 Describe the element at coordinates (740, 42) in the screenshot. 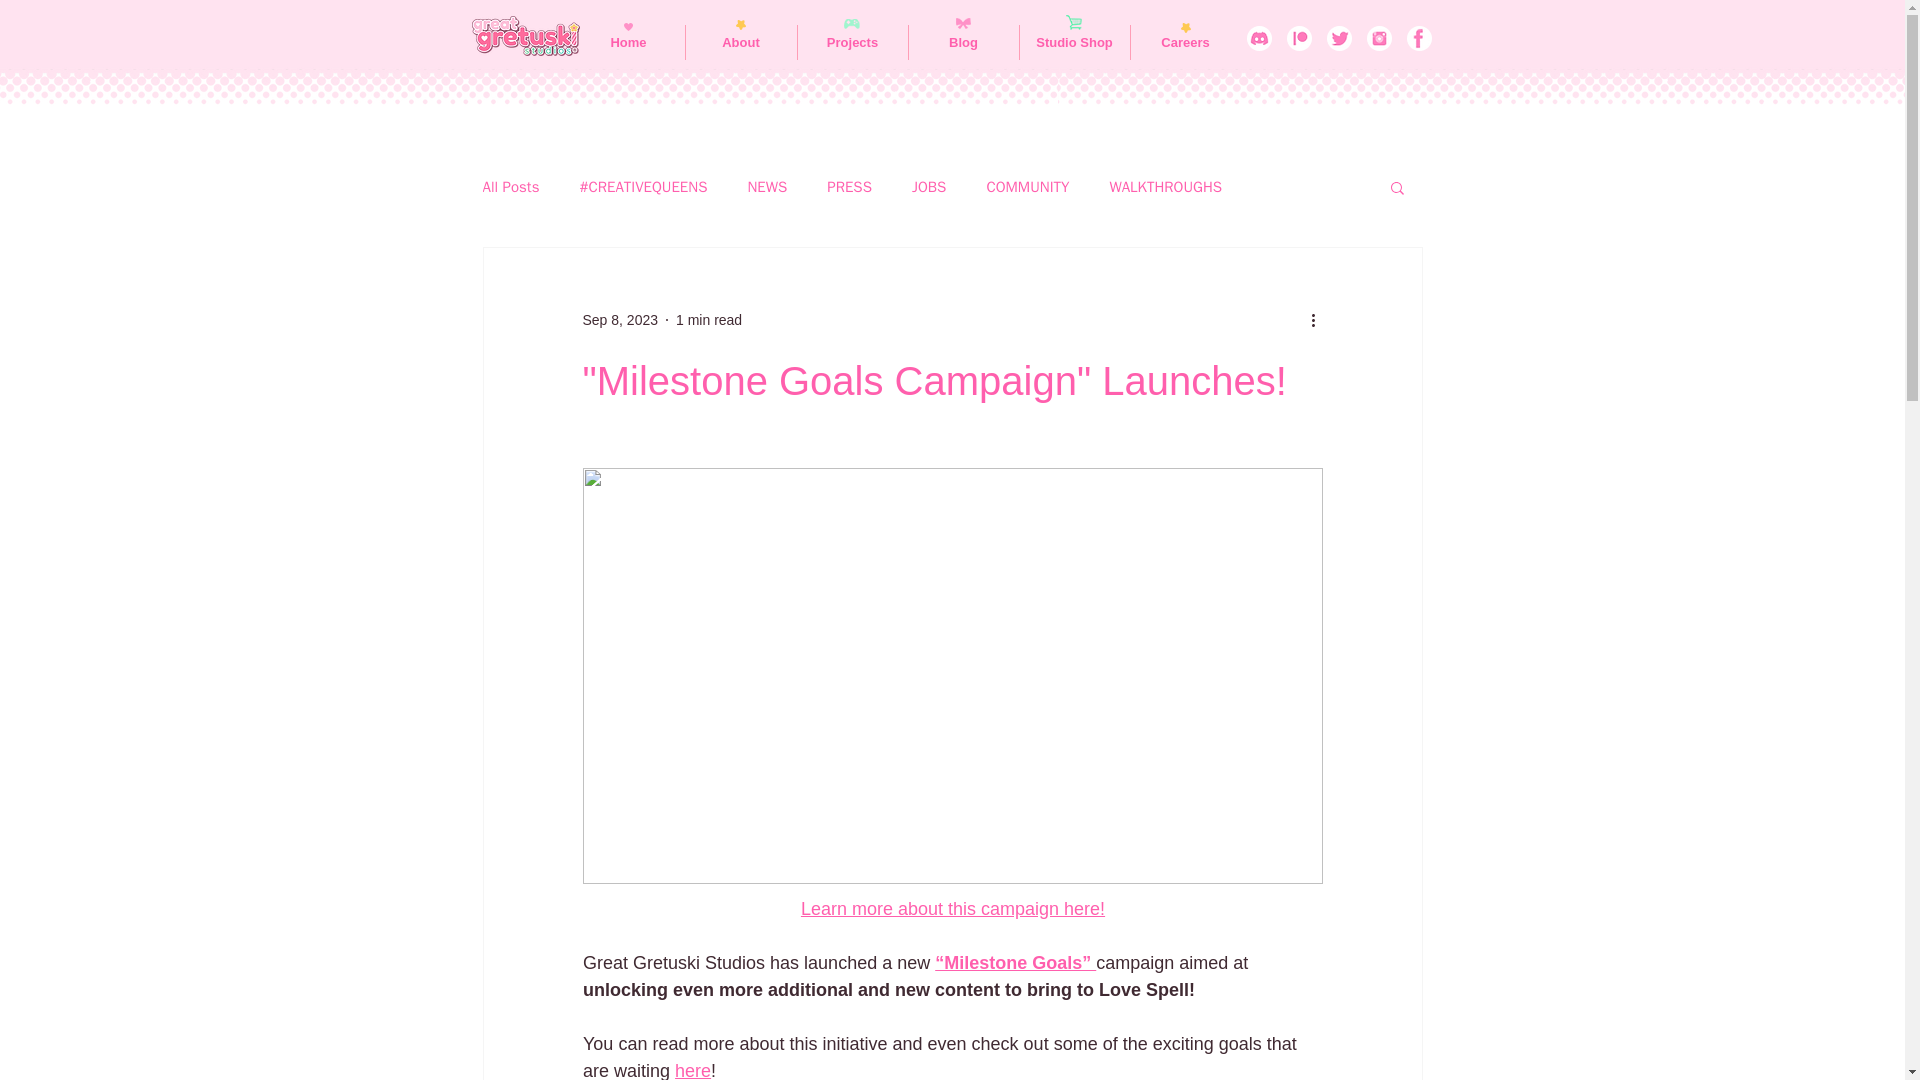

I see `About` at that location.